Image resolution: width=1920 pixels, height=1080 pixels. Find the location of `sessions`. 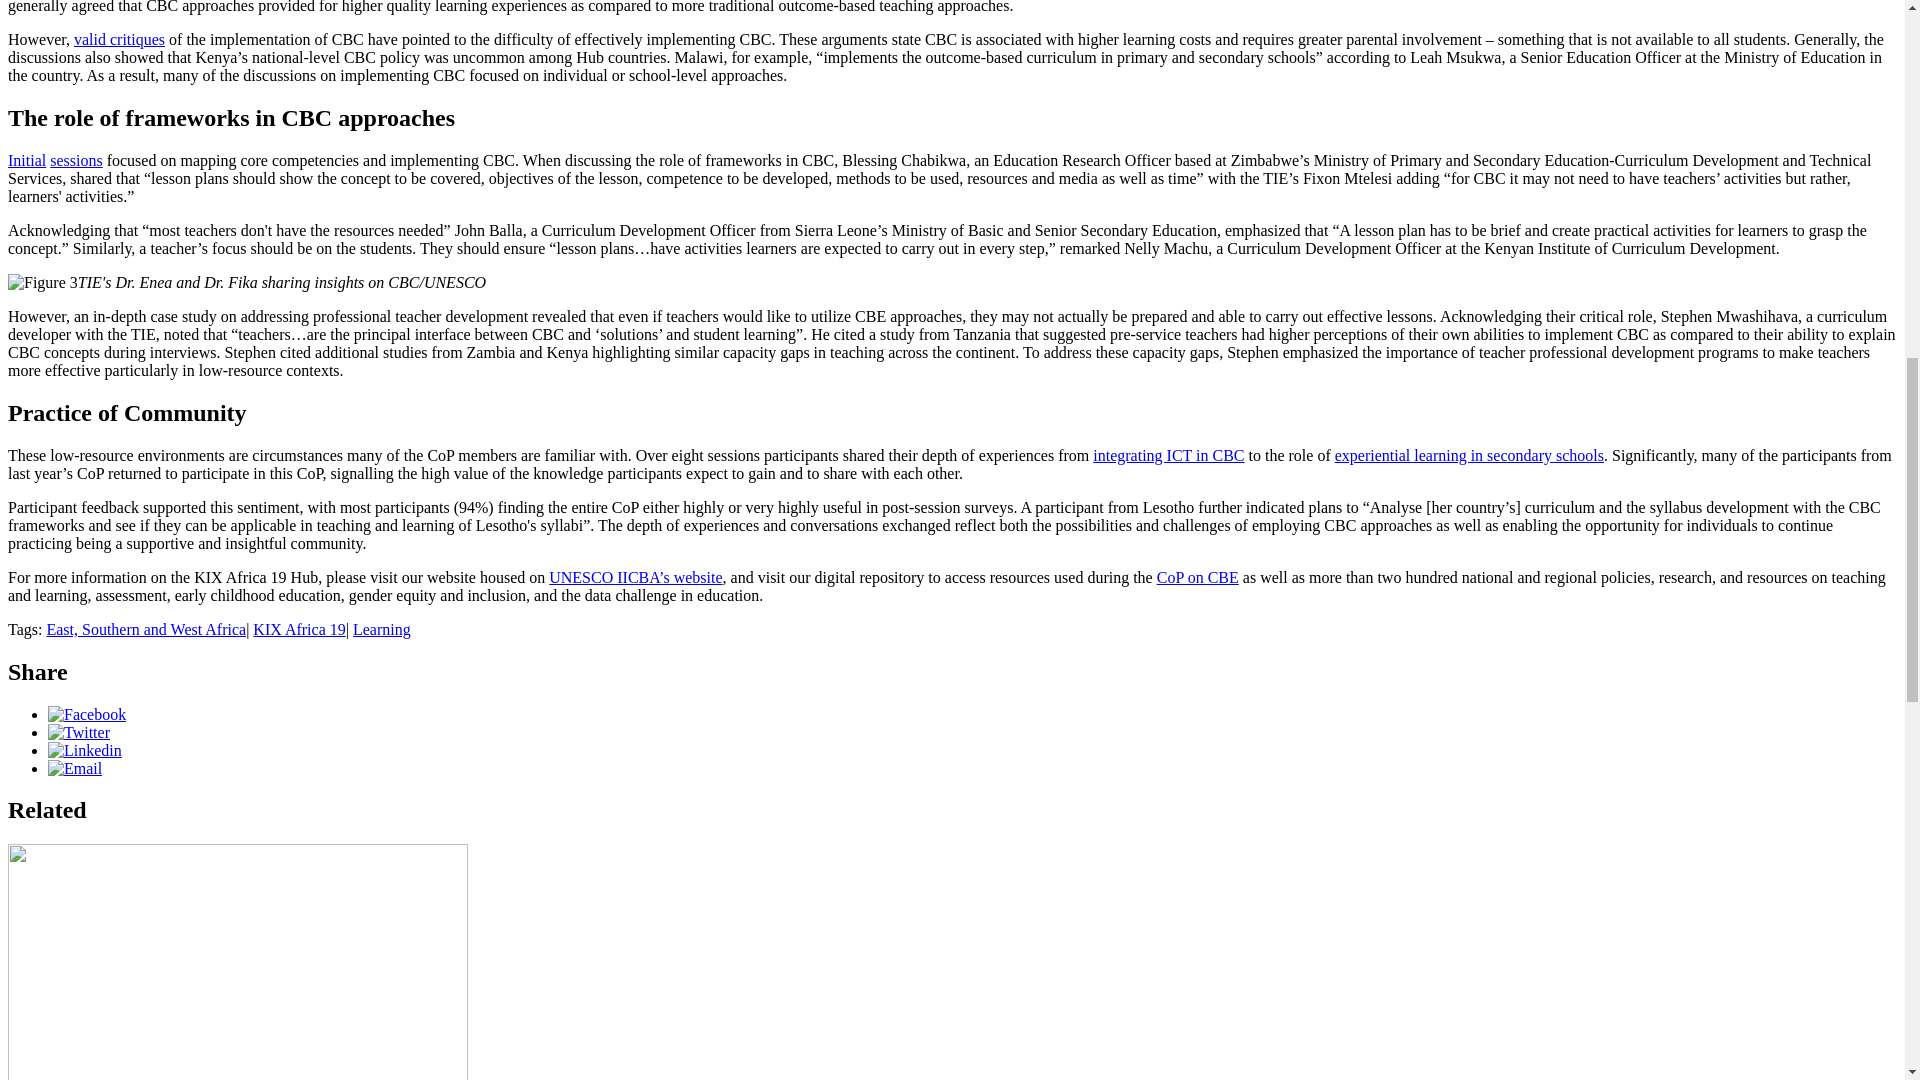

sessions is located at coordinates (75, 160).